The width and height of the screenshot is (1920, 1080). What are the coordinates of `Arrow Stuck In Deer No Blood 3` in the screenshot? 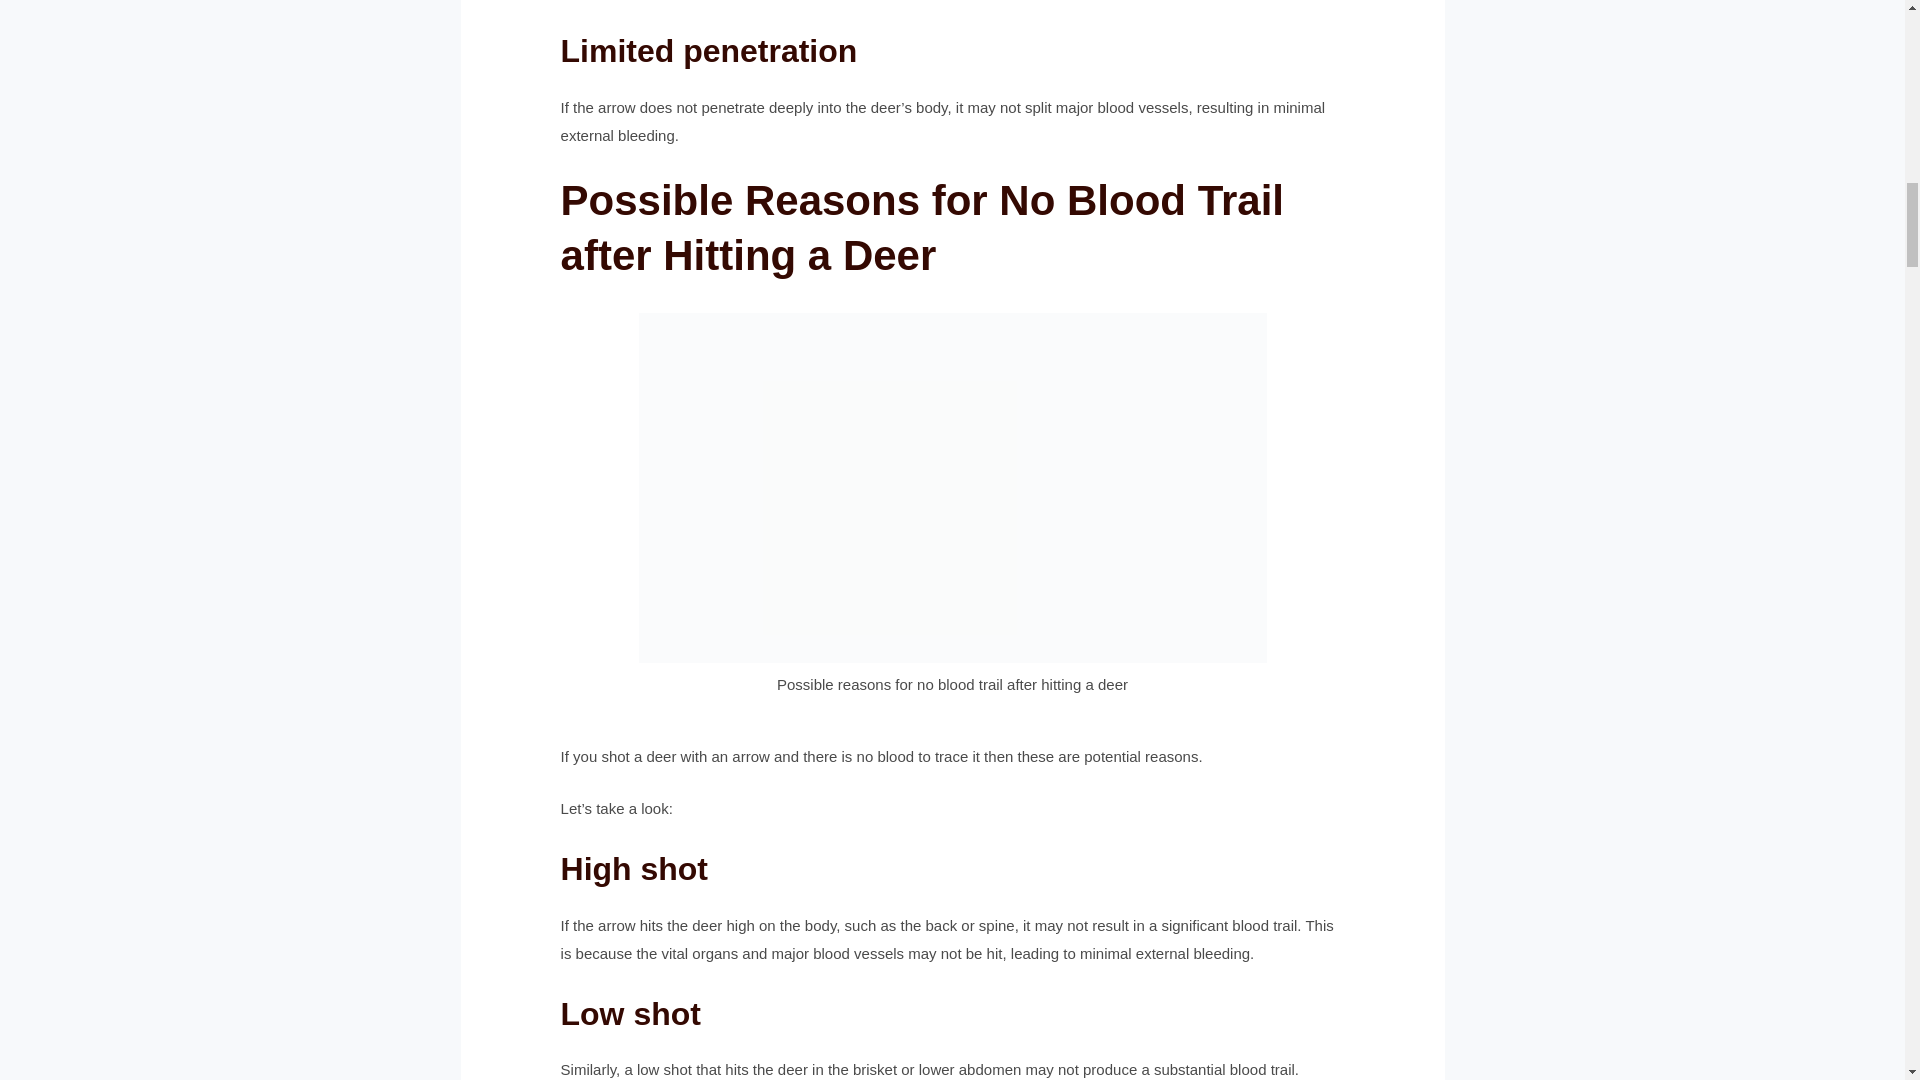 It's located at (951, 488).